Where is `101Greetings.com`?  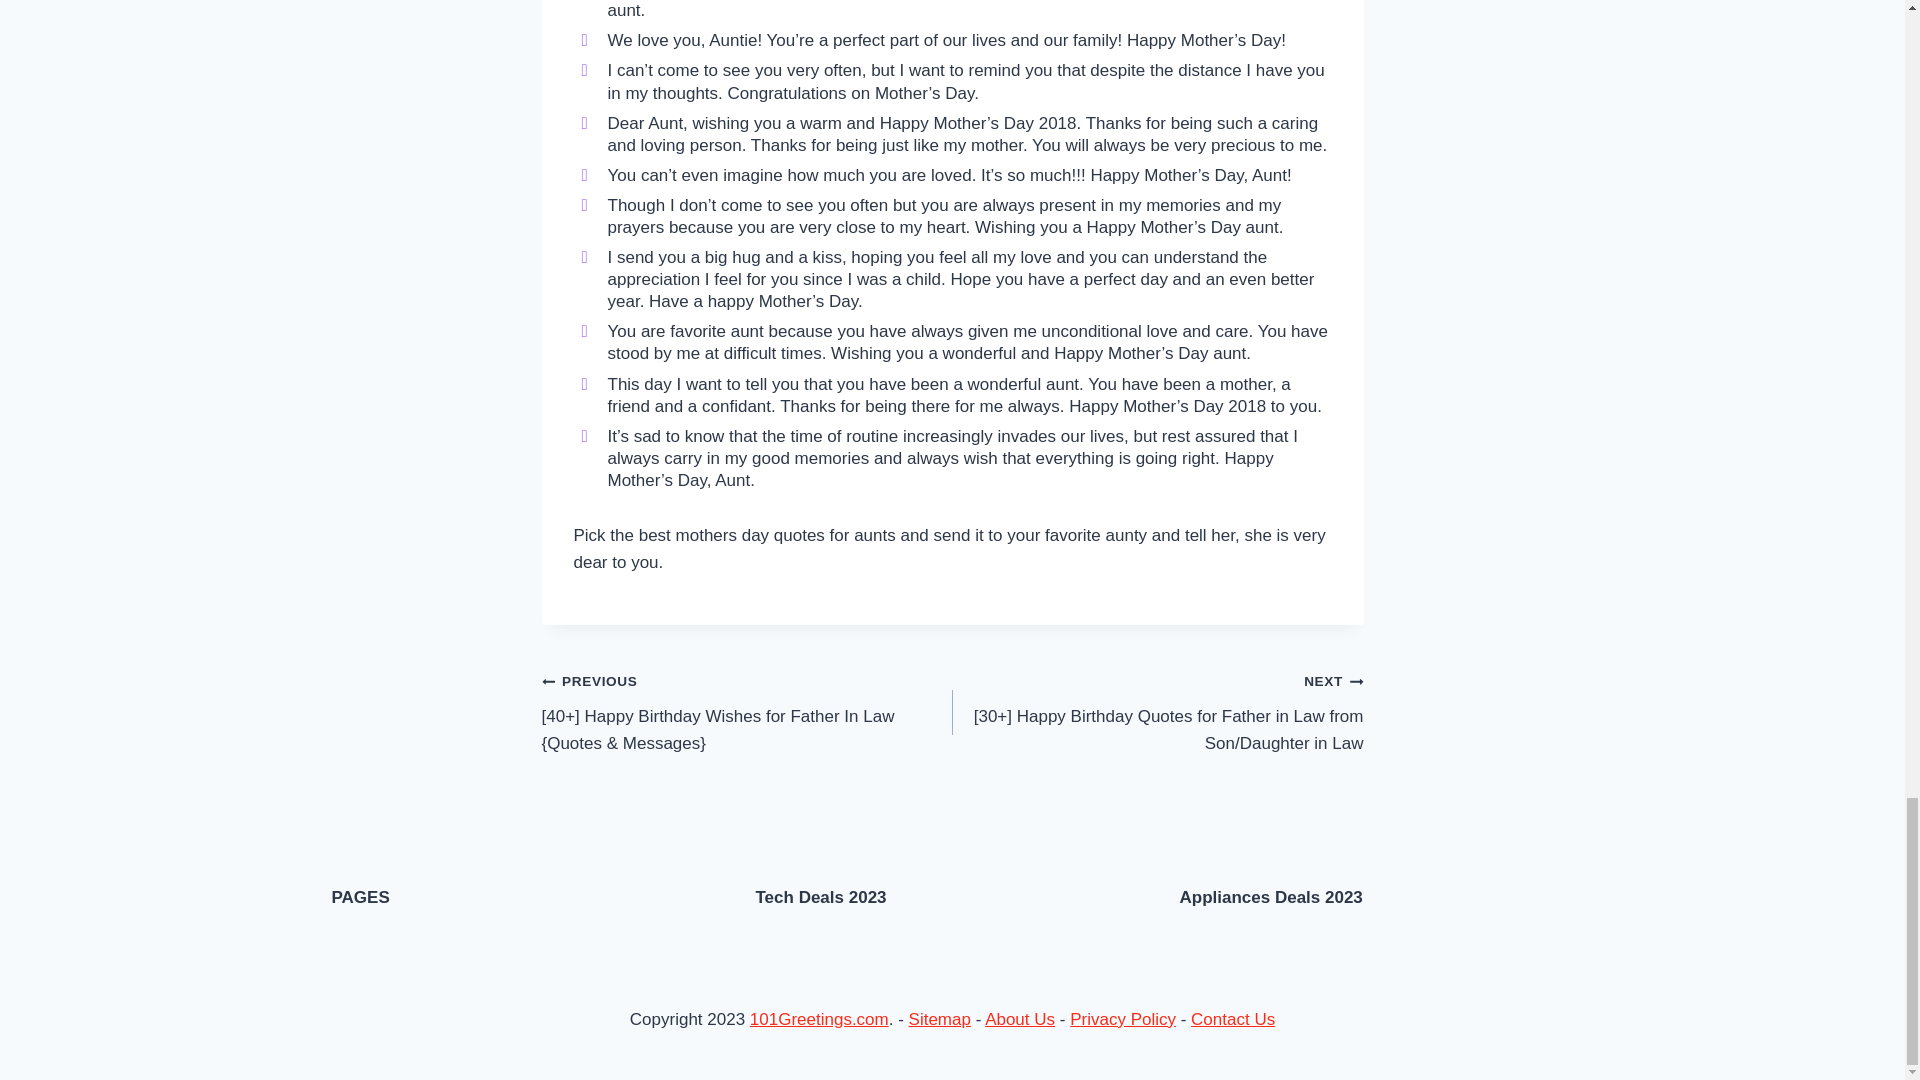
101Greetings.com is located at coordinates (819, 1019).